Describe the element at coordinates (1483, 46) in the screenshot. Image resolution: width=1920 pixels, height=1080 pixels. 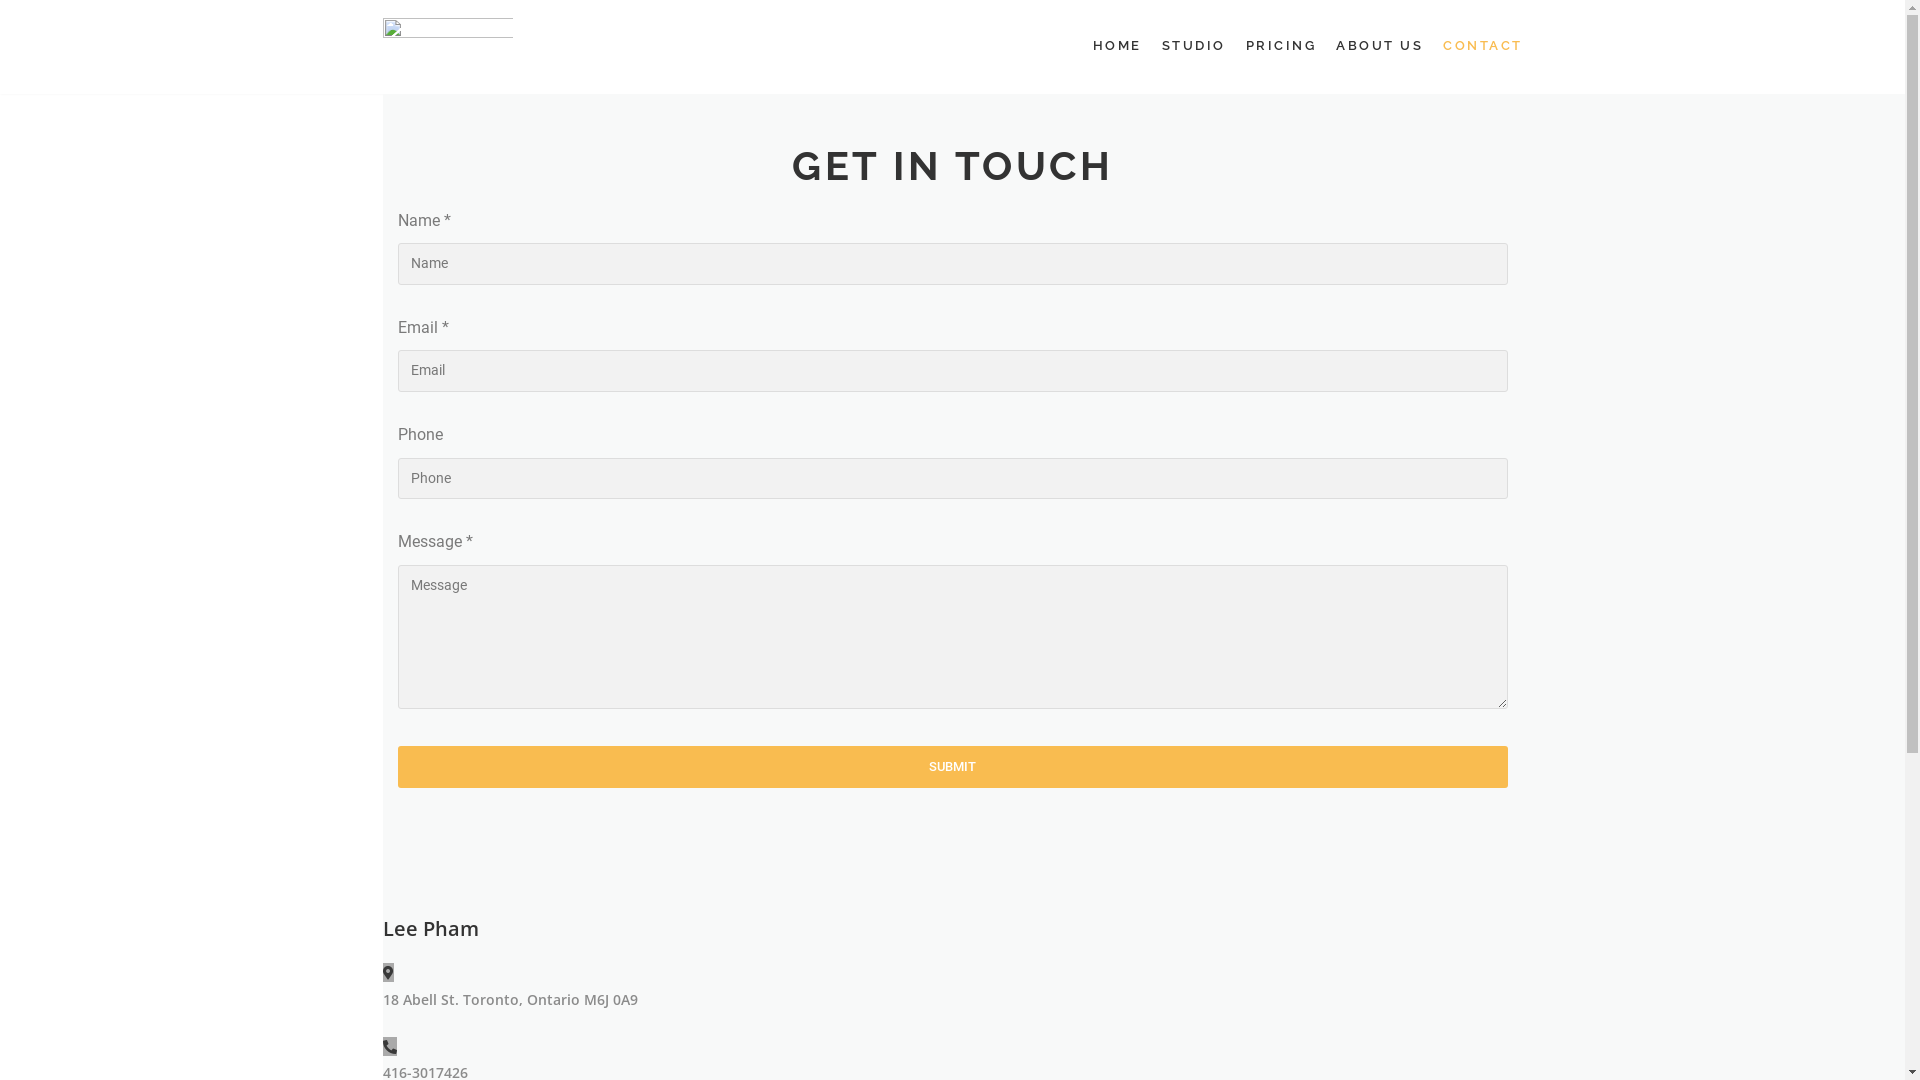
I see `CONTACT` at that location.